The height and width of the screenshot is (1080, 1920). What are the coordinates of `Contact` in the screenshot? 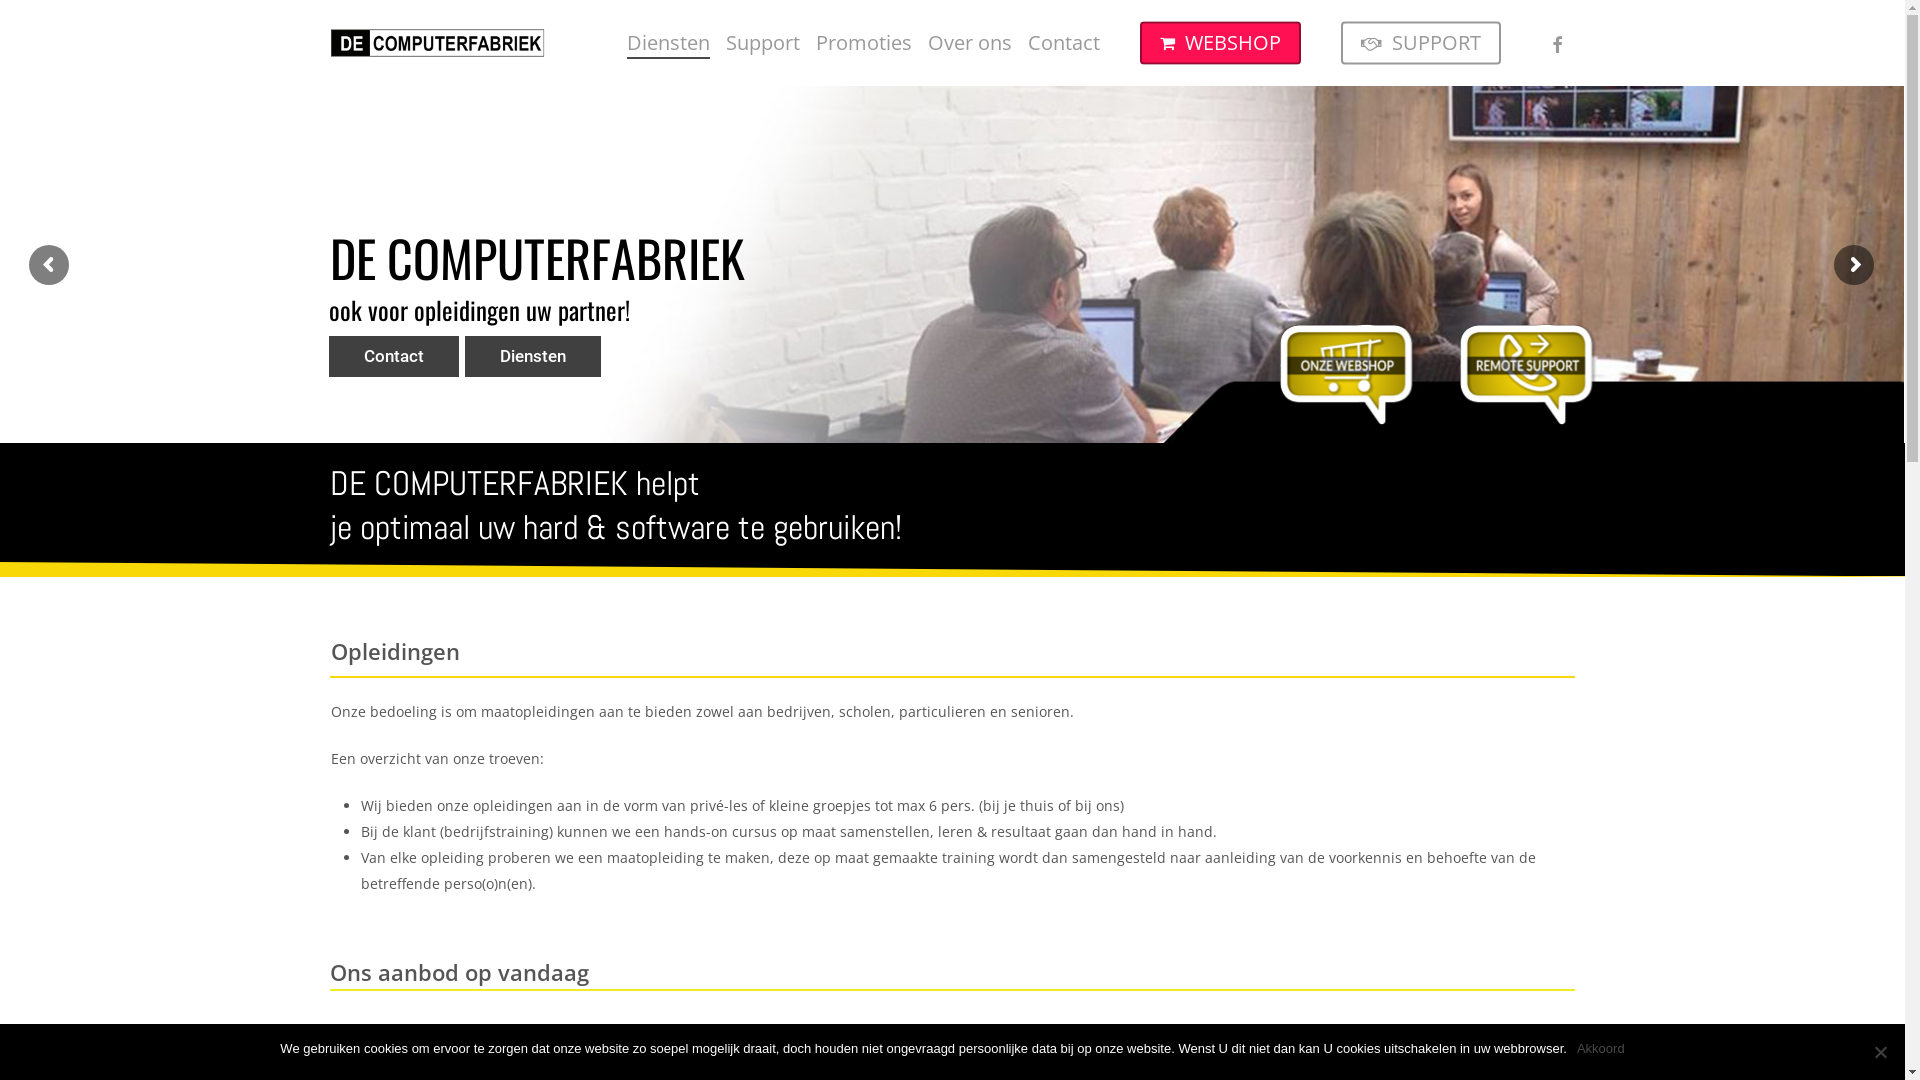 It's located at (394, 356).